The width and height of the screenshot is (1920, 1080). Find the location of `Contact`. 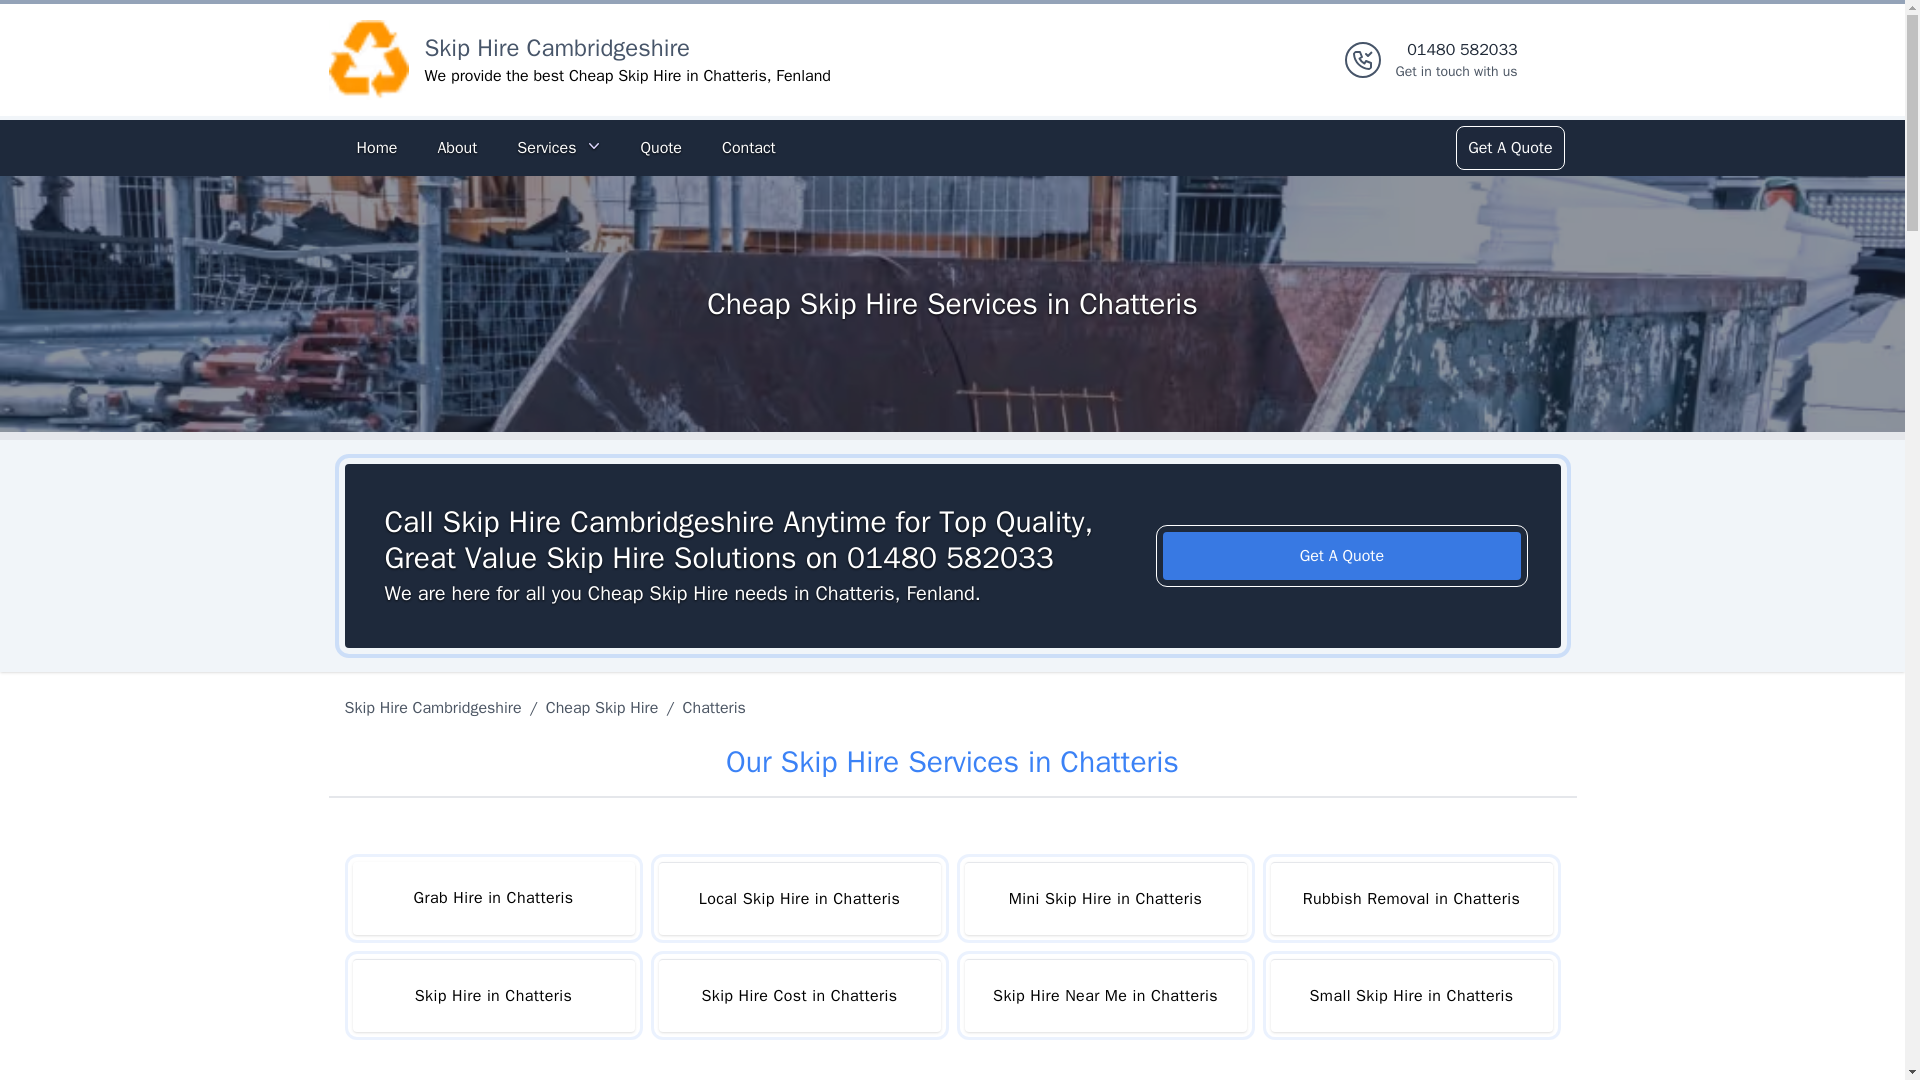

Contact is located at coordinates (748, 148).